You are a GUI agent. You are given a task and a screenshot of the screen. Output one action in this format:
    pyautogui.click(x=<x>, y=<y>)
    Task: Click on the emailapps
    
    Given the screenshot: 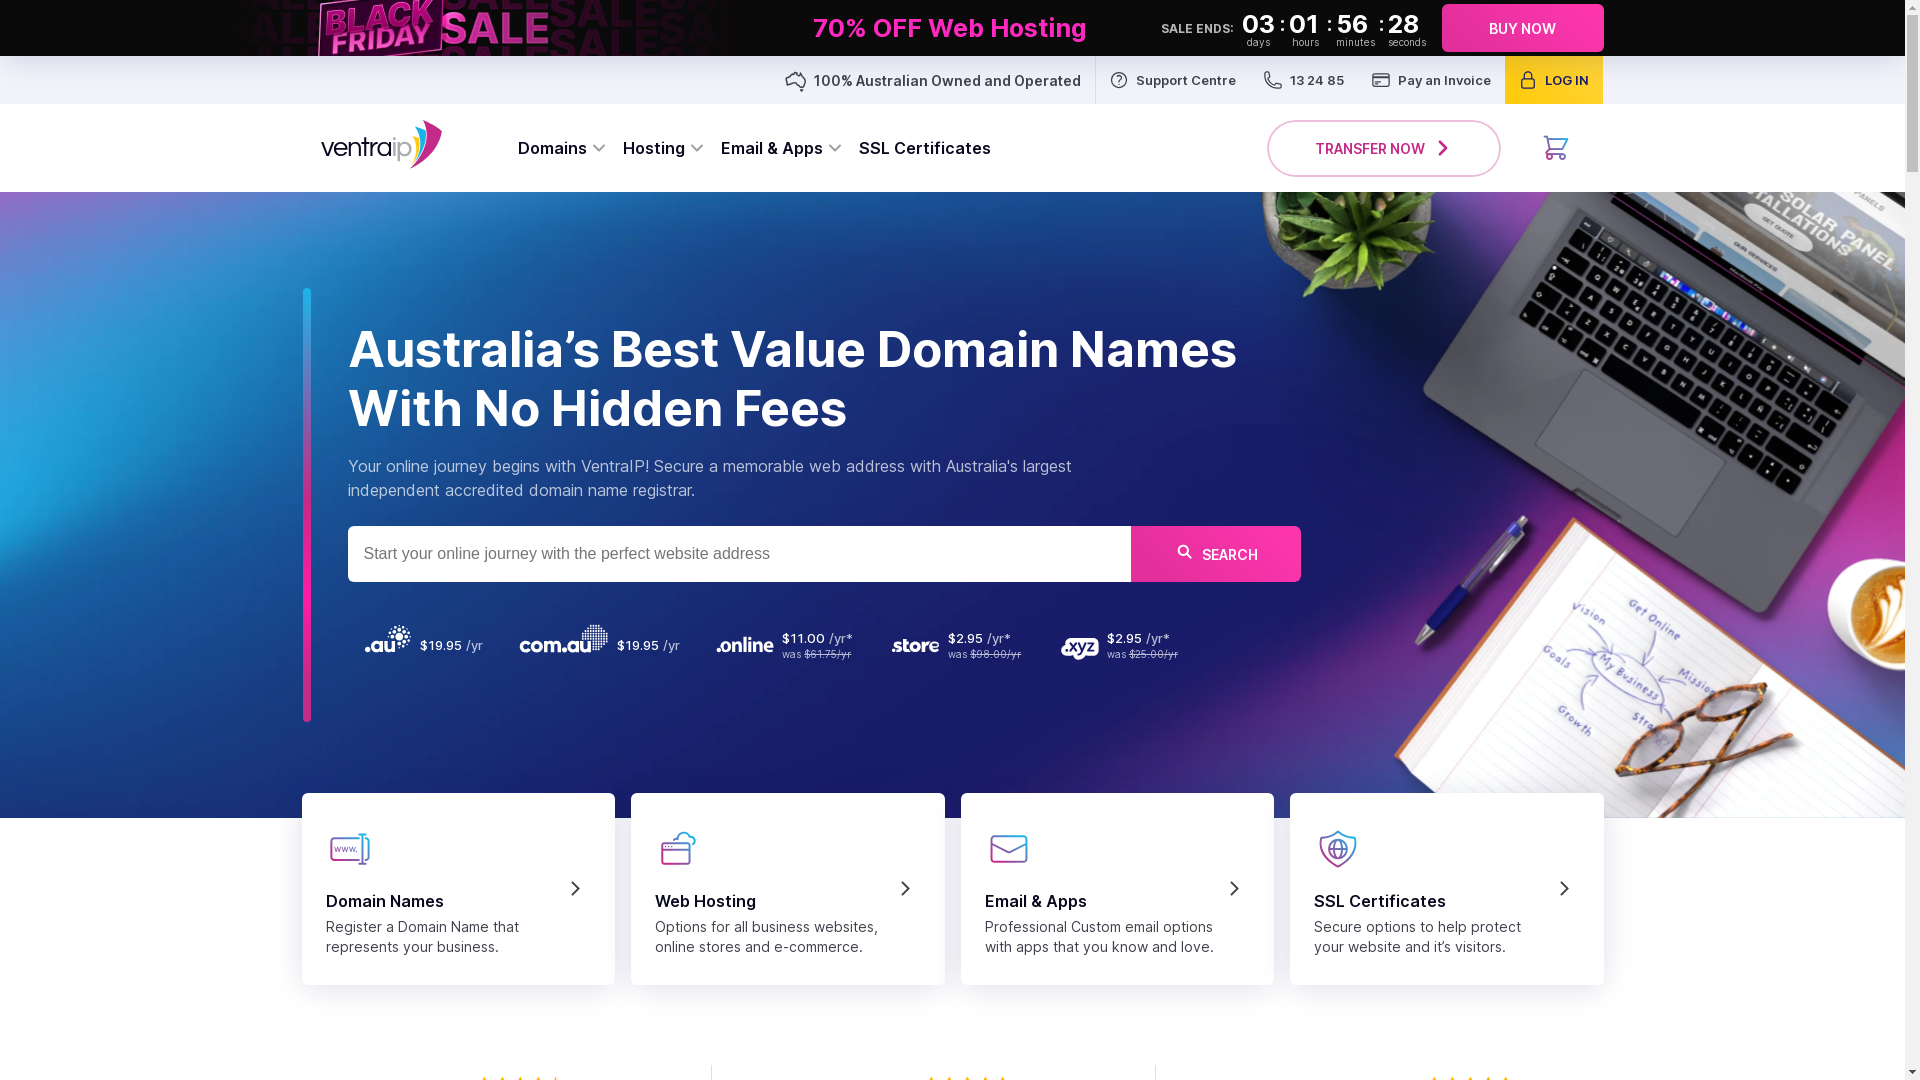 What is the action you would take?
    pyautogui.click(x=1008, y=849)
    